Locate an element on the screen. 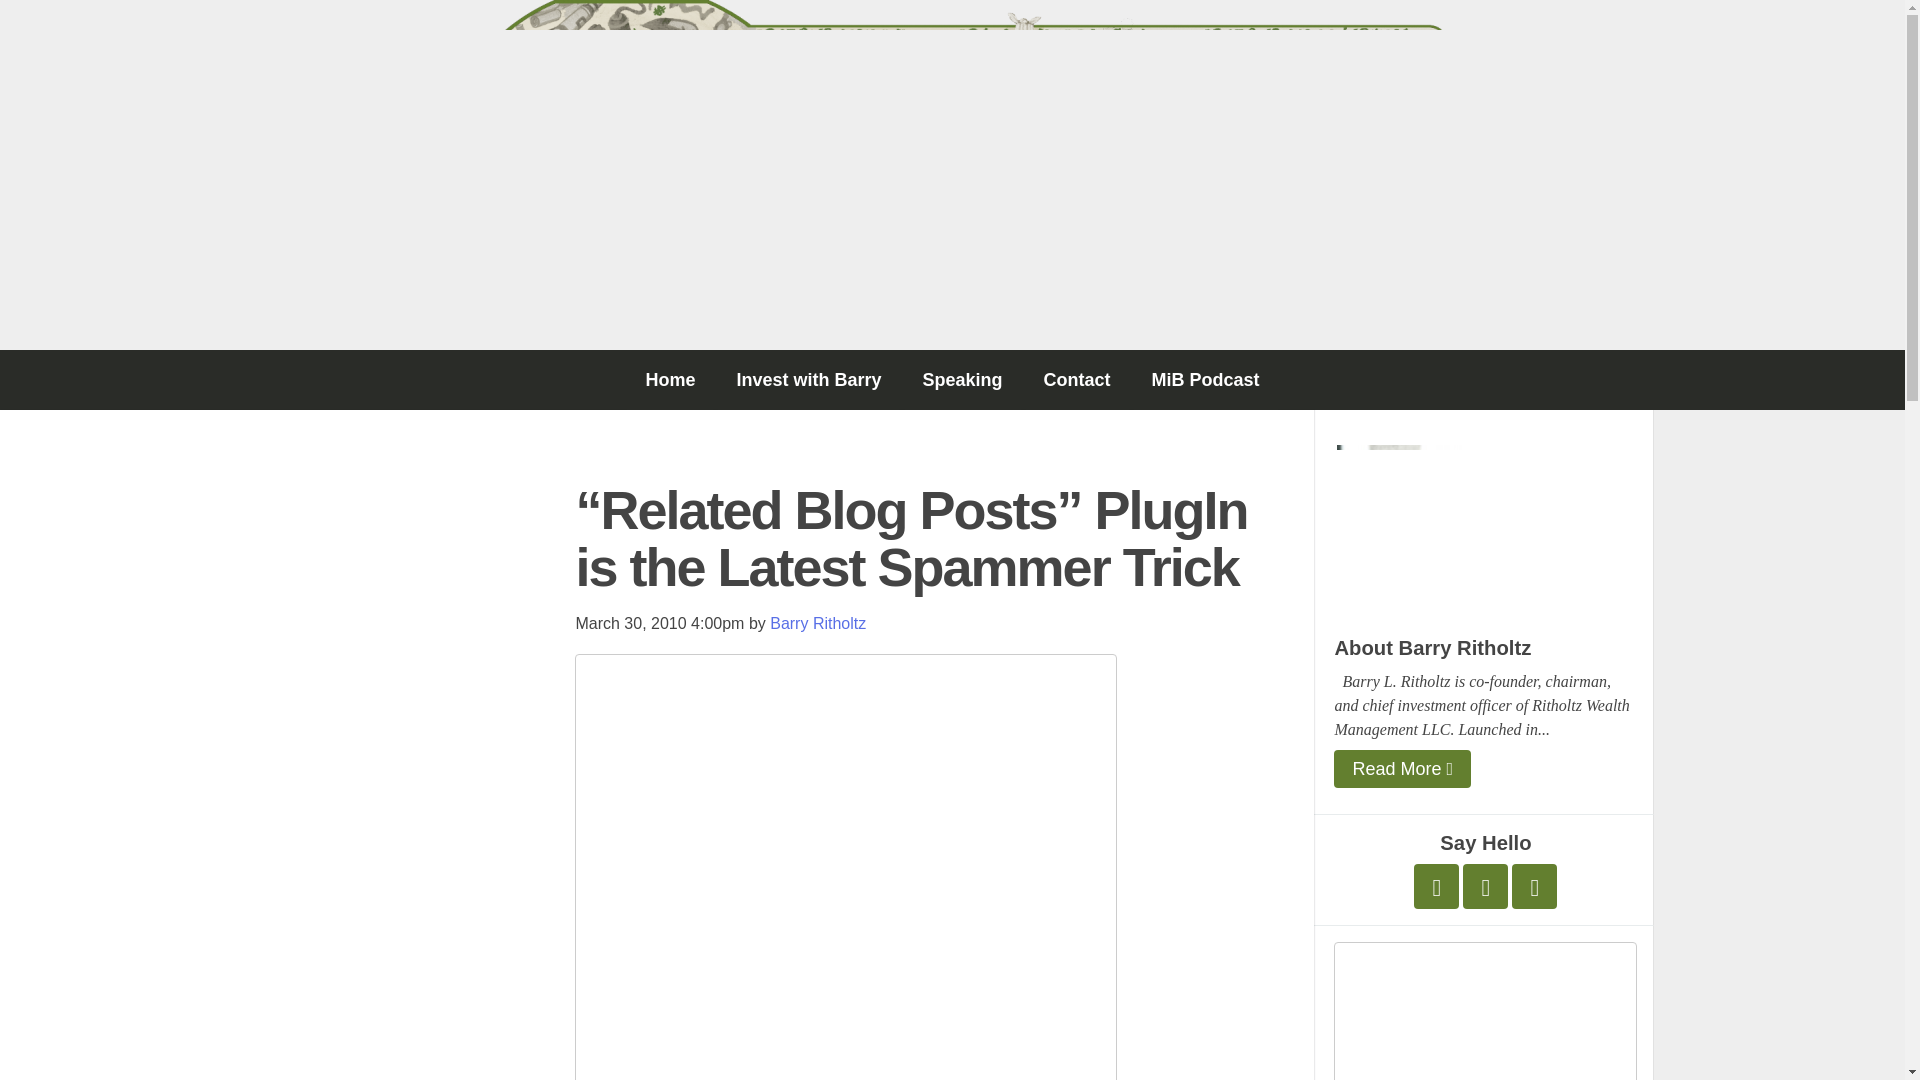 The image size is (1920, 1080). Facebook is located at coordinates (1485, 886).